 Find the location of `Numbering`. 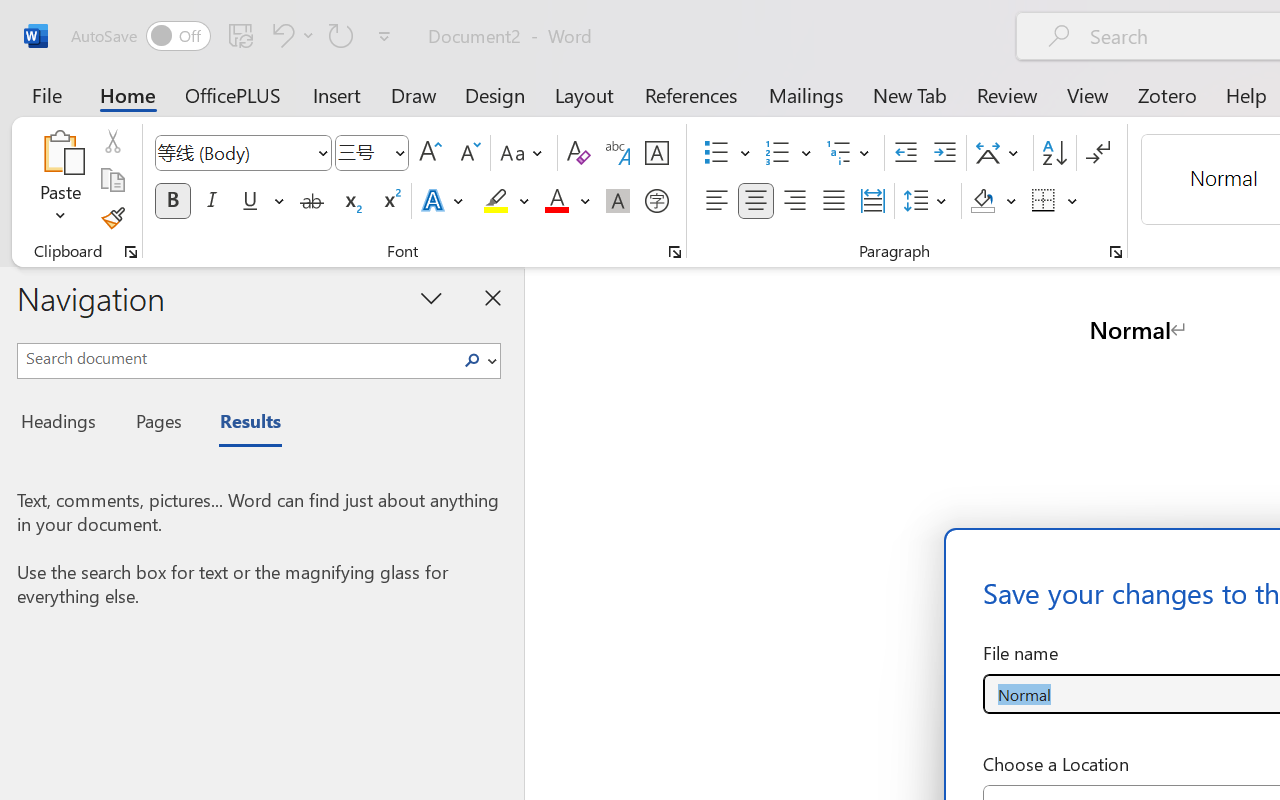

Numbering is located at coordinates (788, 153).